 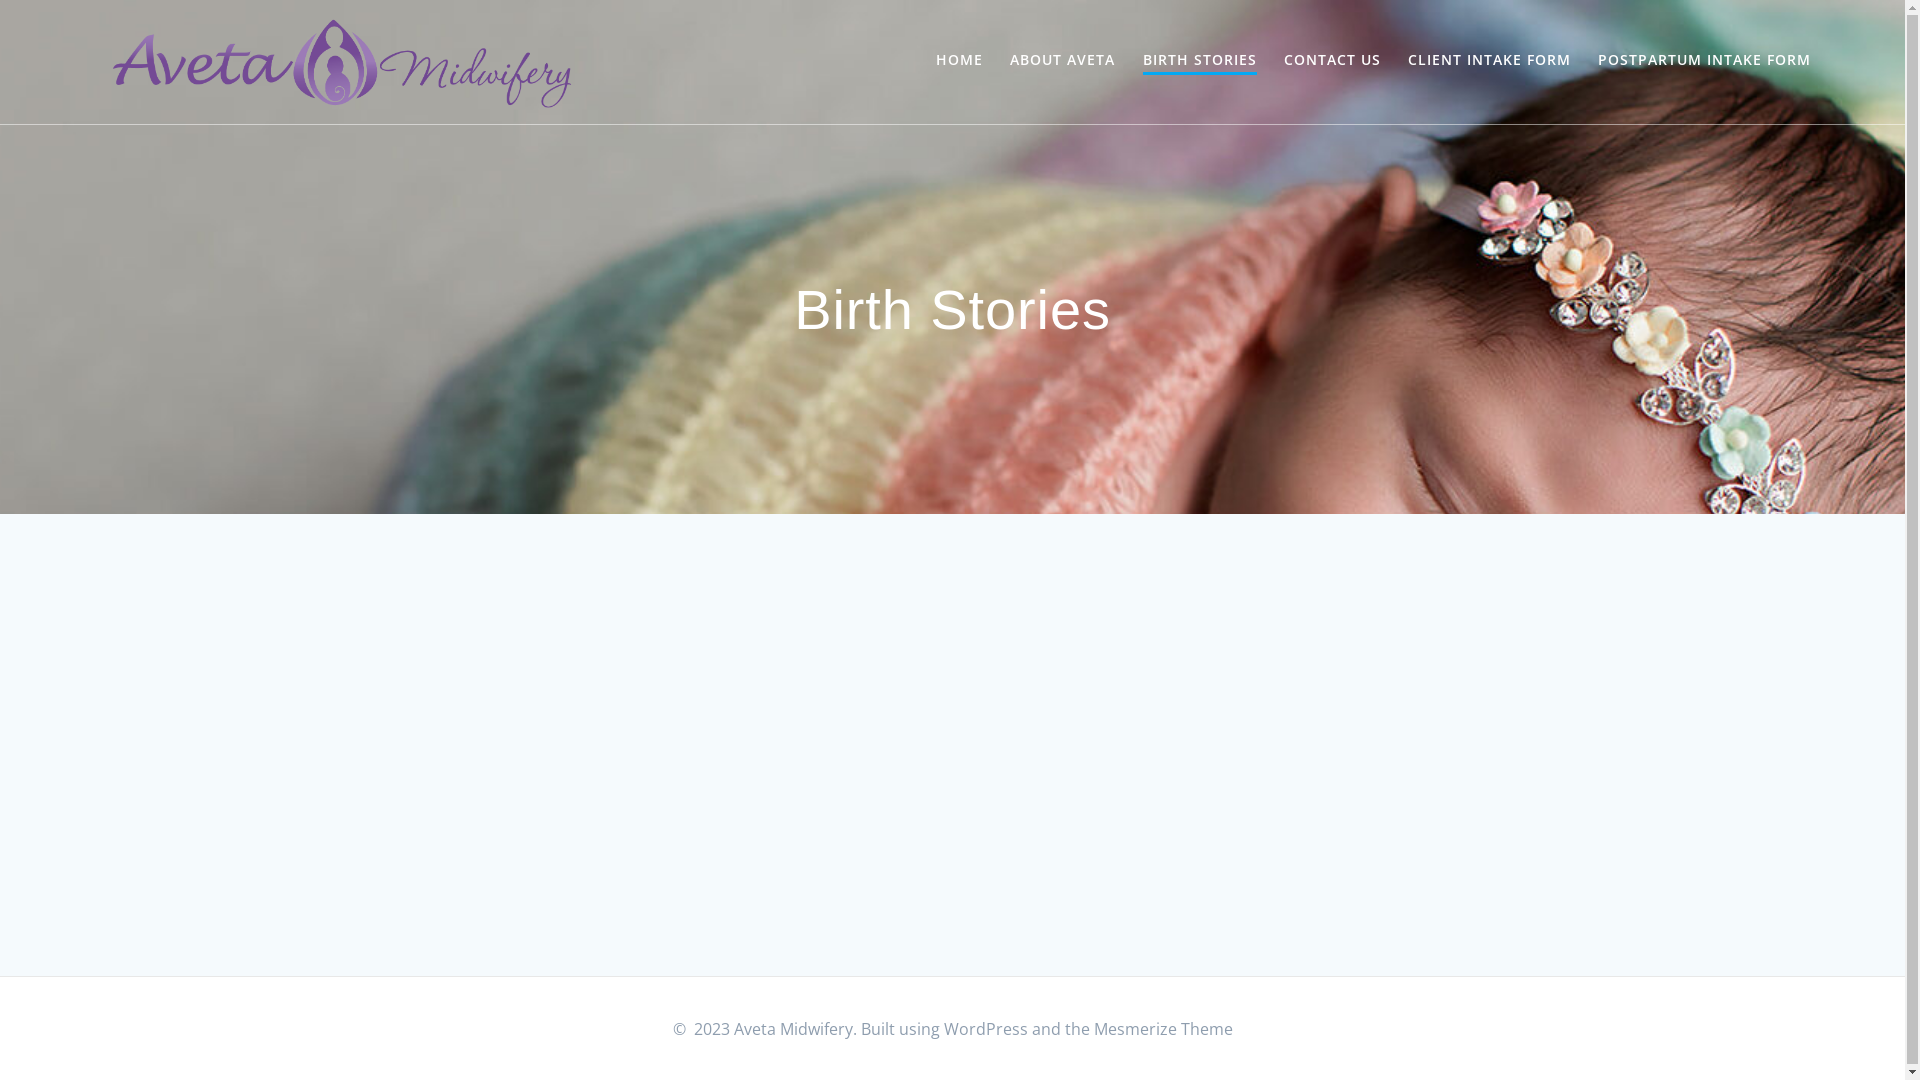 What do you see at coordinates (1704, 60) in the screenshot?
I see `POSTPARTUM INTAKE FORM` at bounding box center [1704, 60].